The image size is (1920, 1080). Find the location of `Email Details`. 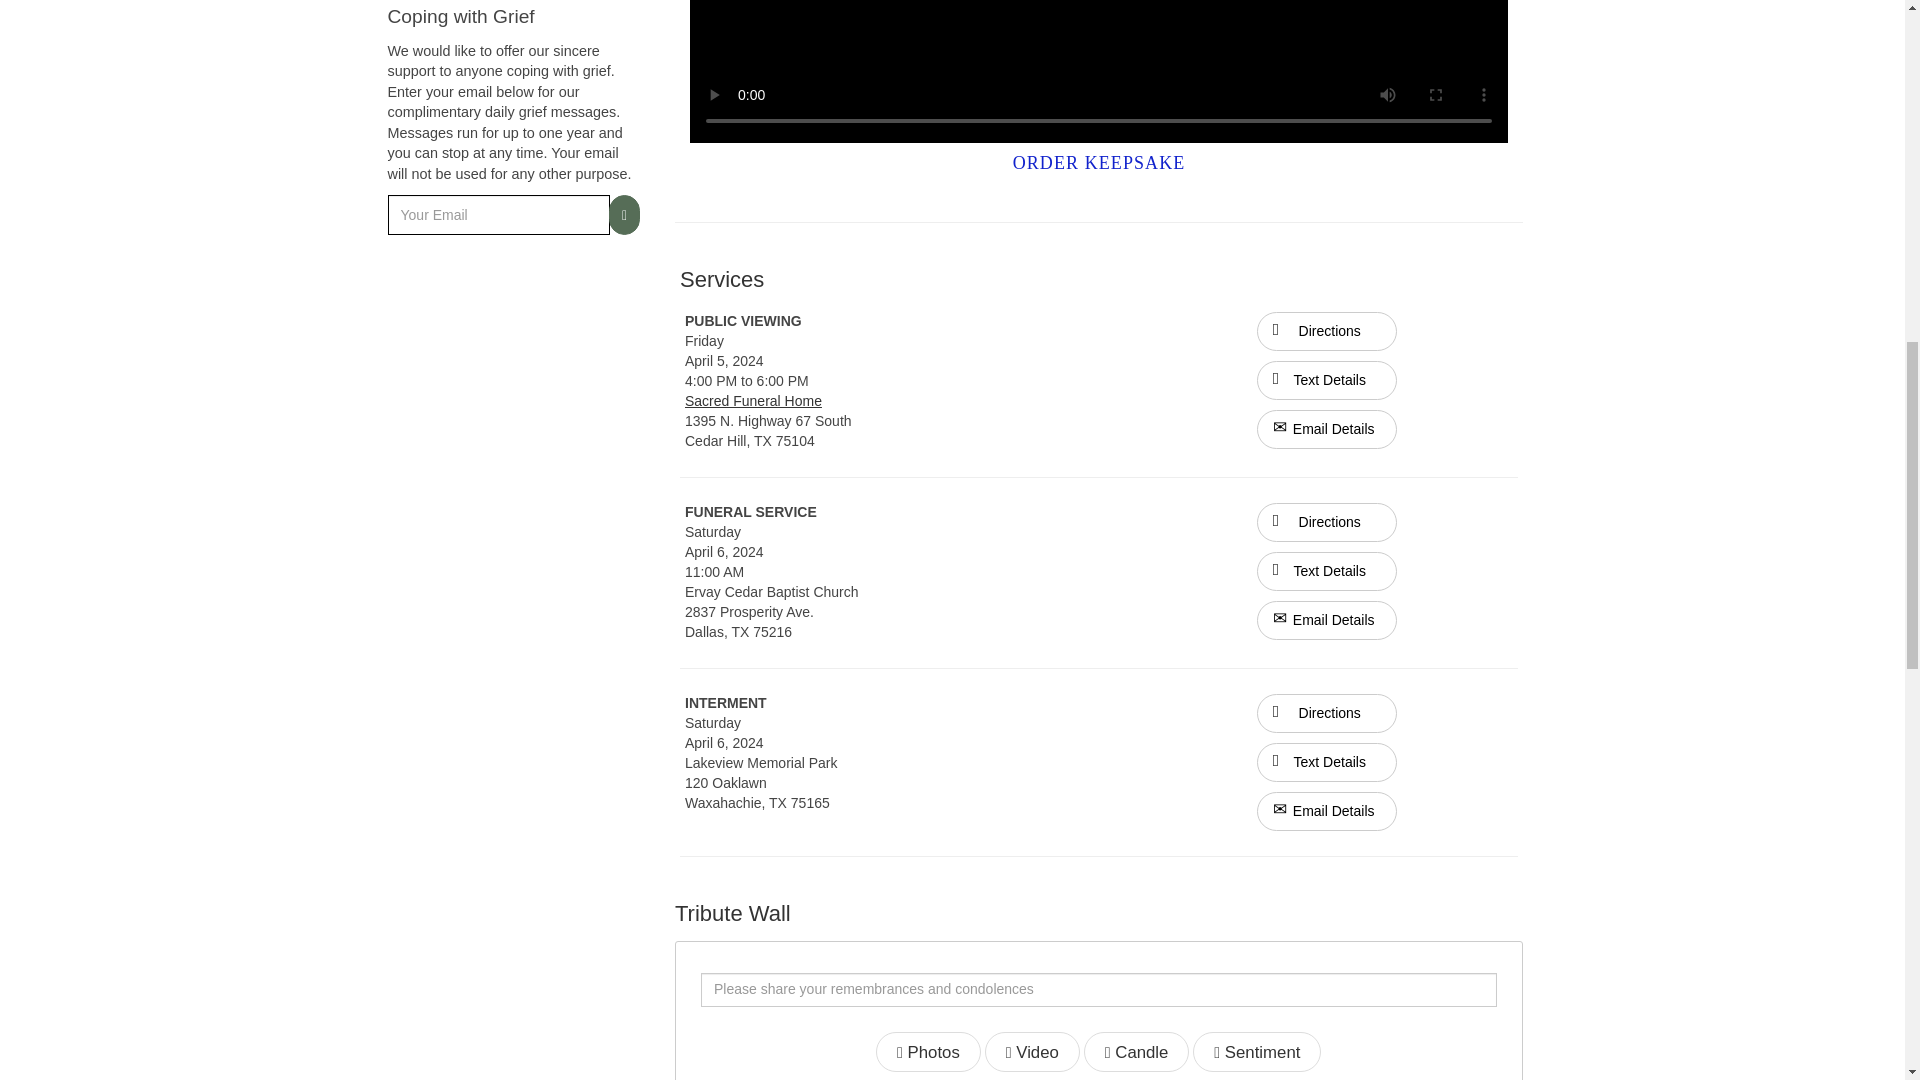

Email Details is located at coordinates (1327, 430).